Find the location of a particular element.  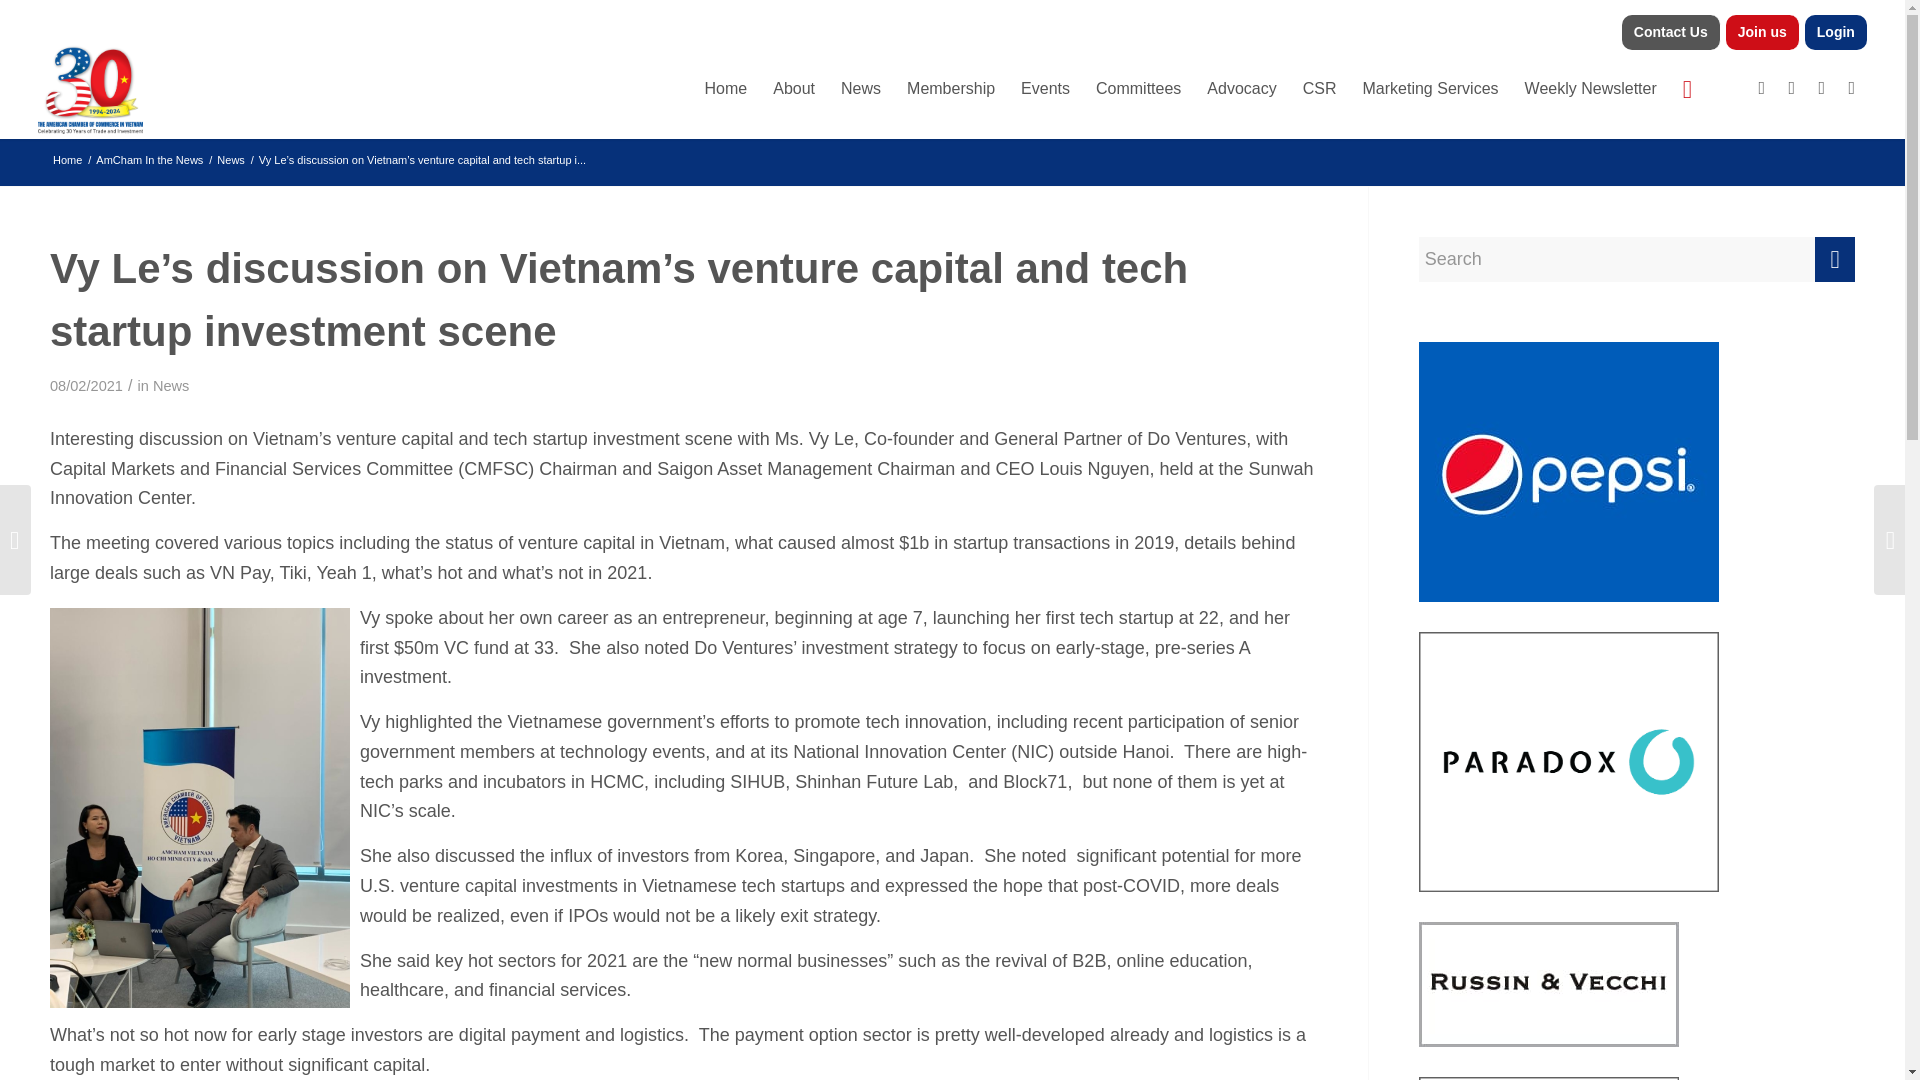

Login is located at coordinates (1835, 32).